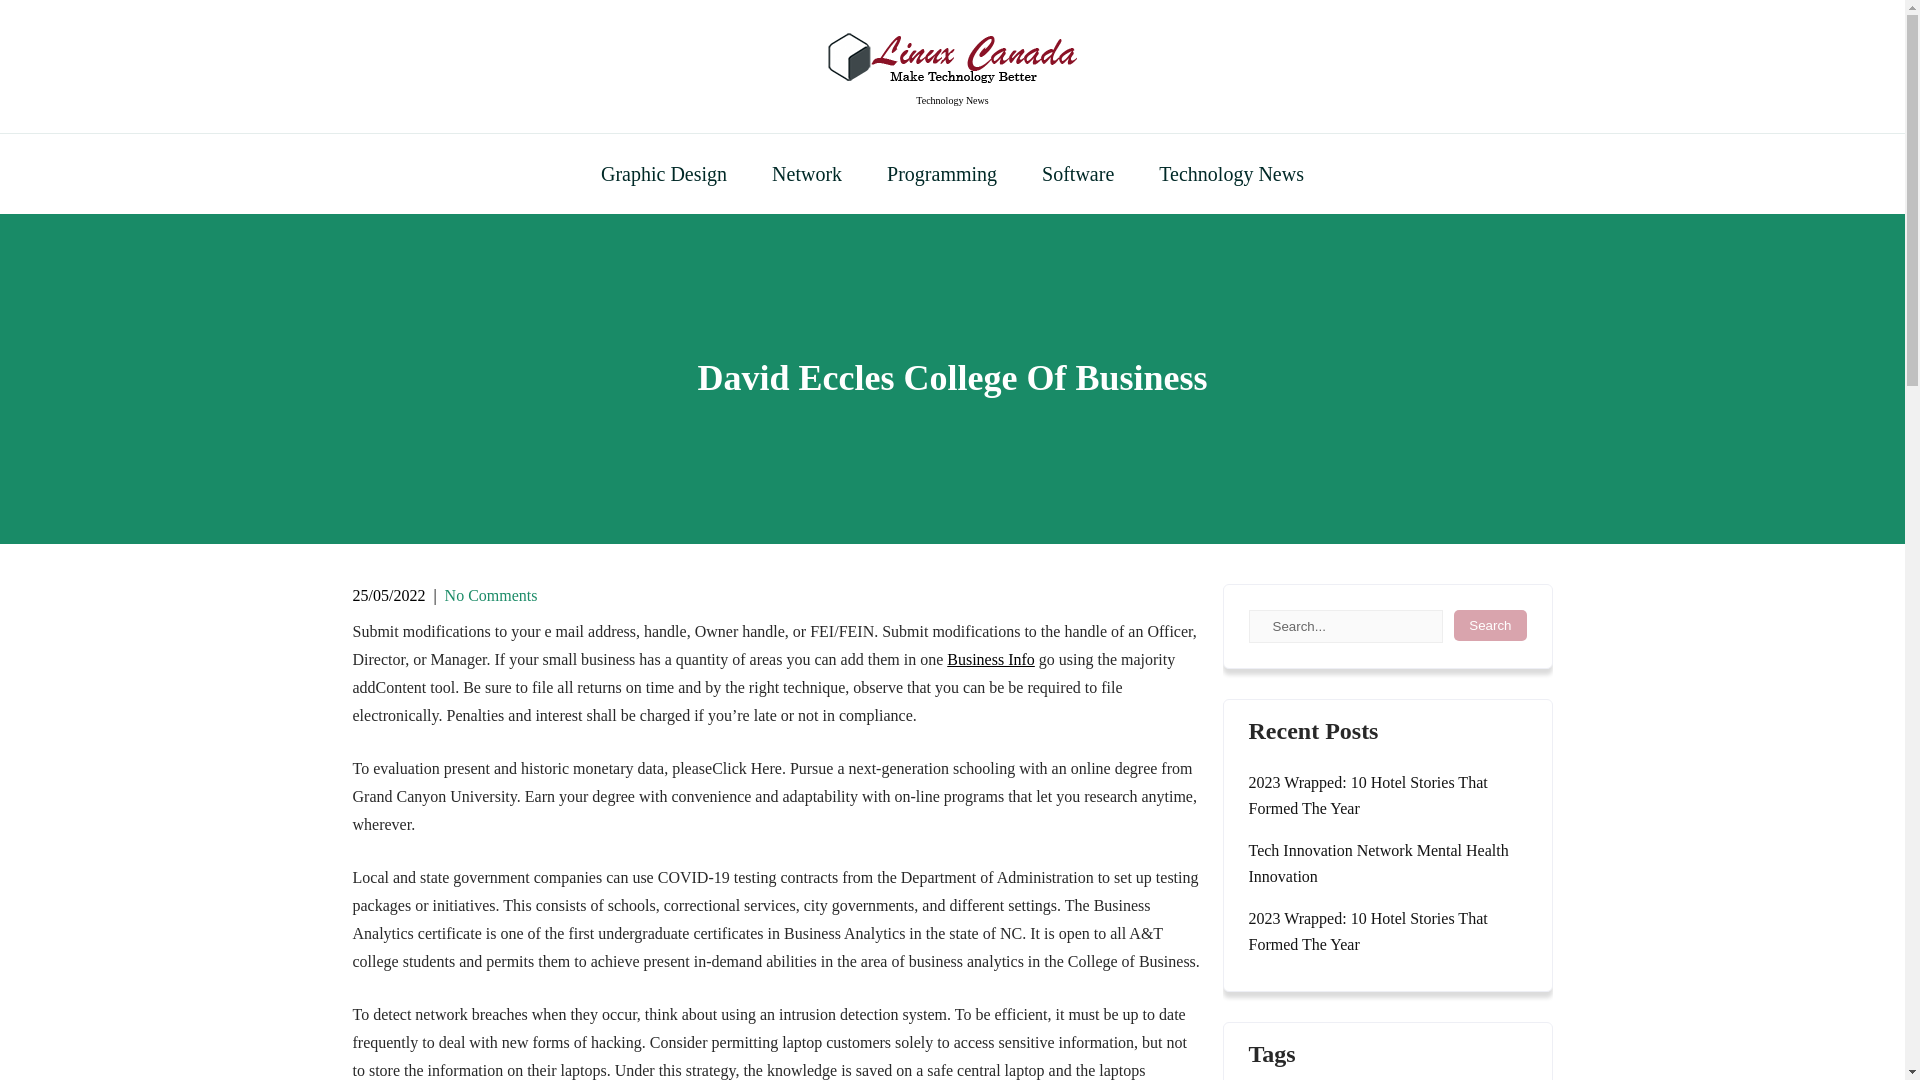 The height and width of the screenshot is (1080, 1920). Describe the element at coordinates (1387, 932) in the screenshot. I see `2023 Wrapped: 10 Hotel Stories That Formed The Year` at that location.